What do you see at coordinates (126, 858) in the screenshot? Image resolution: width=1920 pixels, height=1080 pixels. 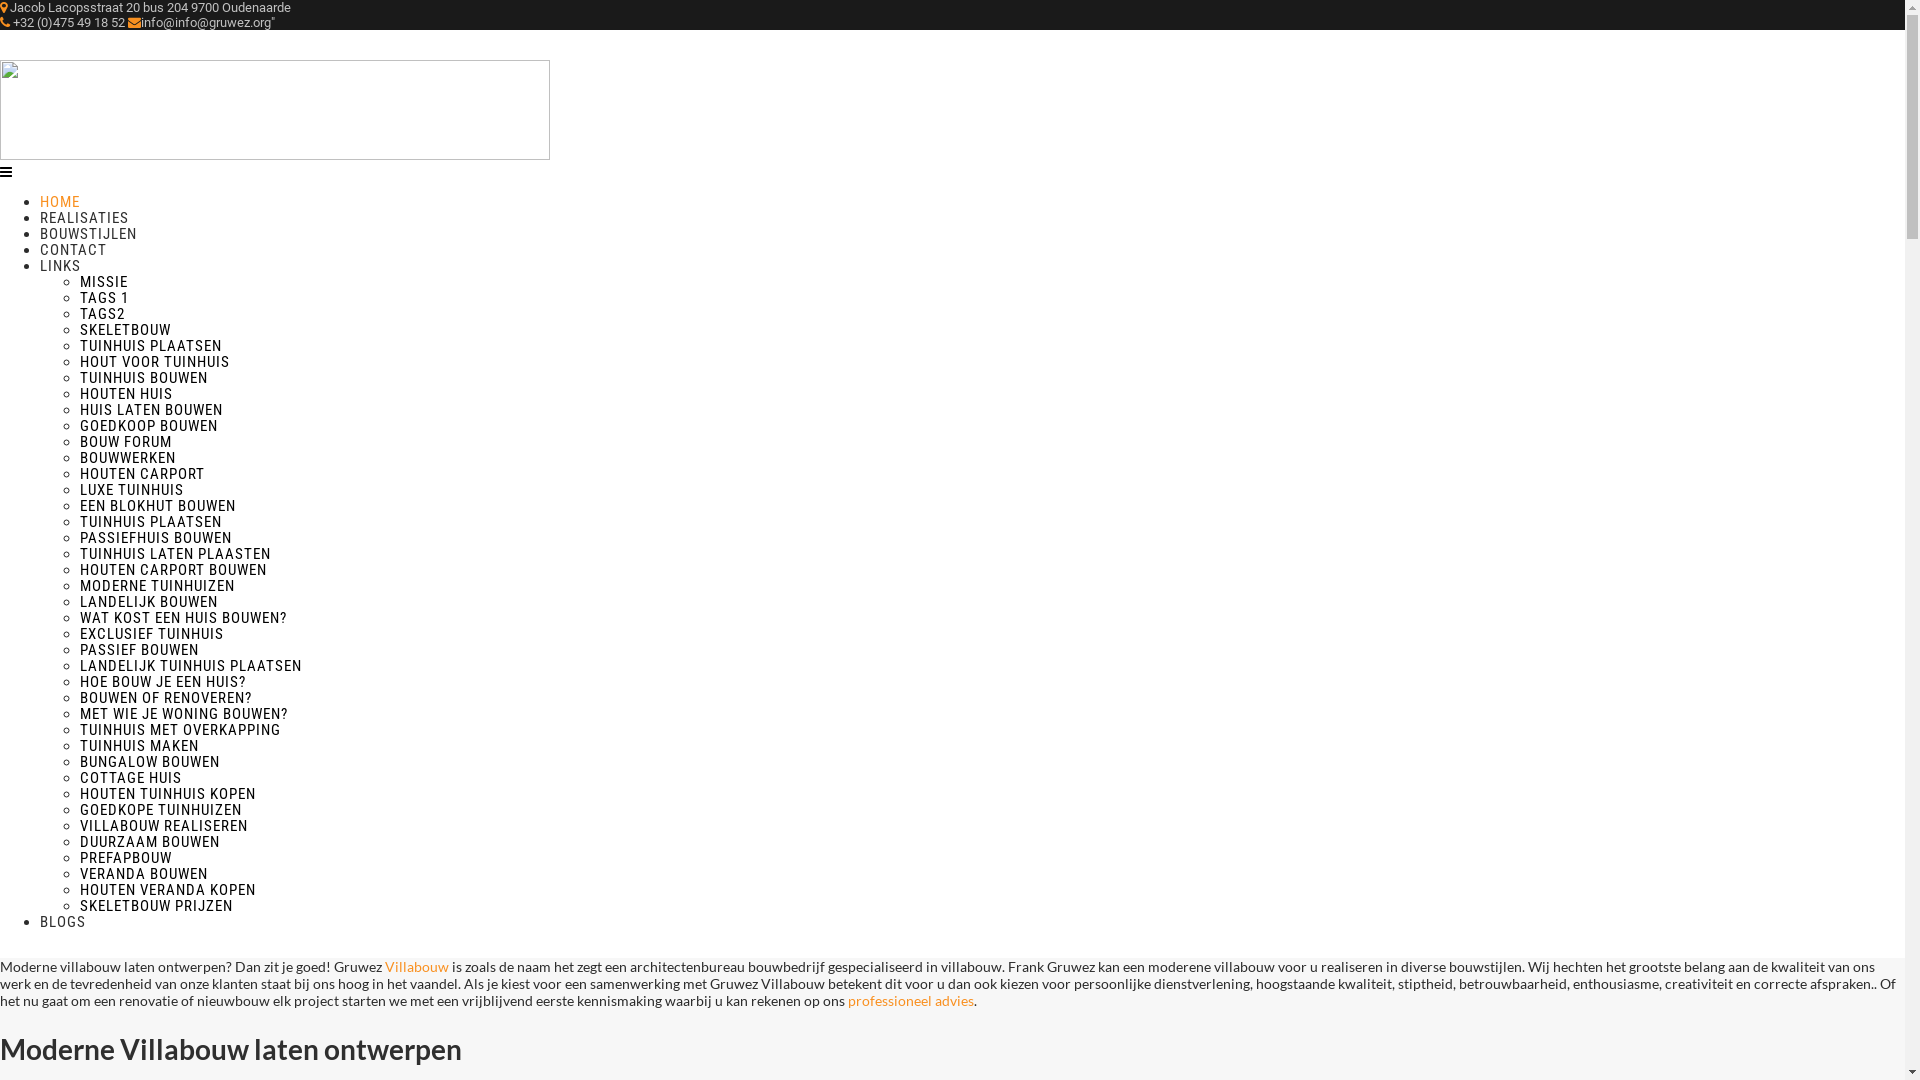 I see `PREFAPBOUW` at bounding box center [126, 858].